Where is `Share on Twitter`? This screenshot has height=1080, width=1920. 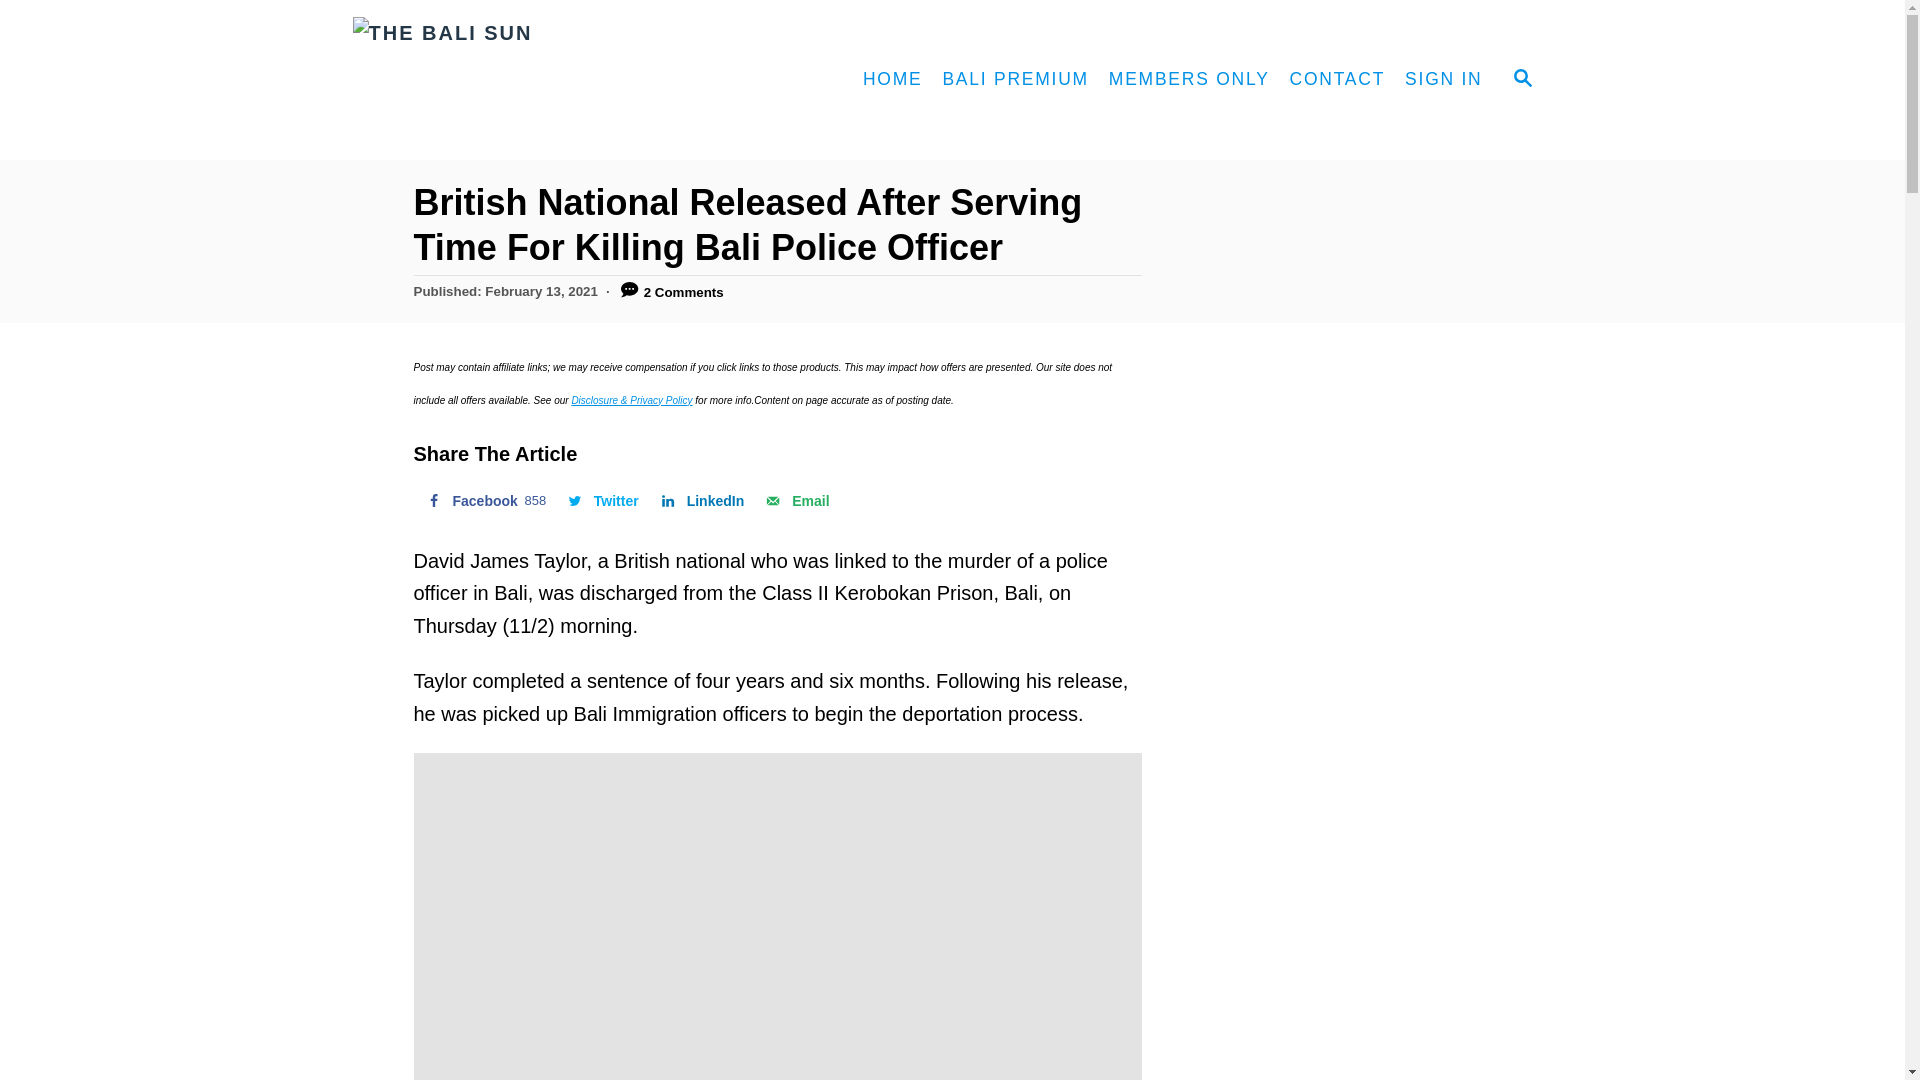
Share on Twitter is located at coordinates (484, 500).